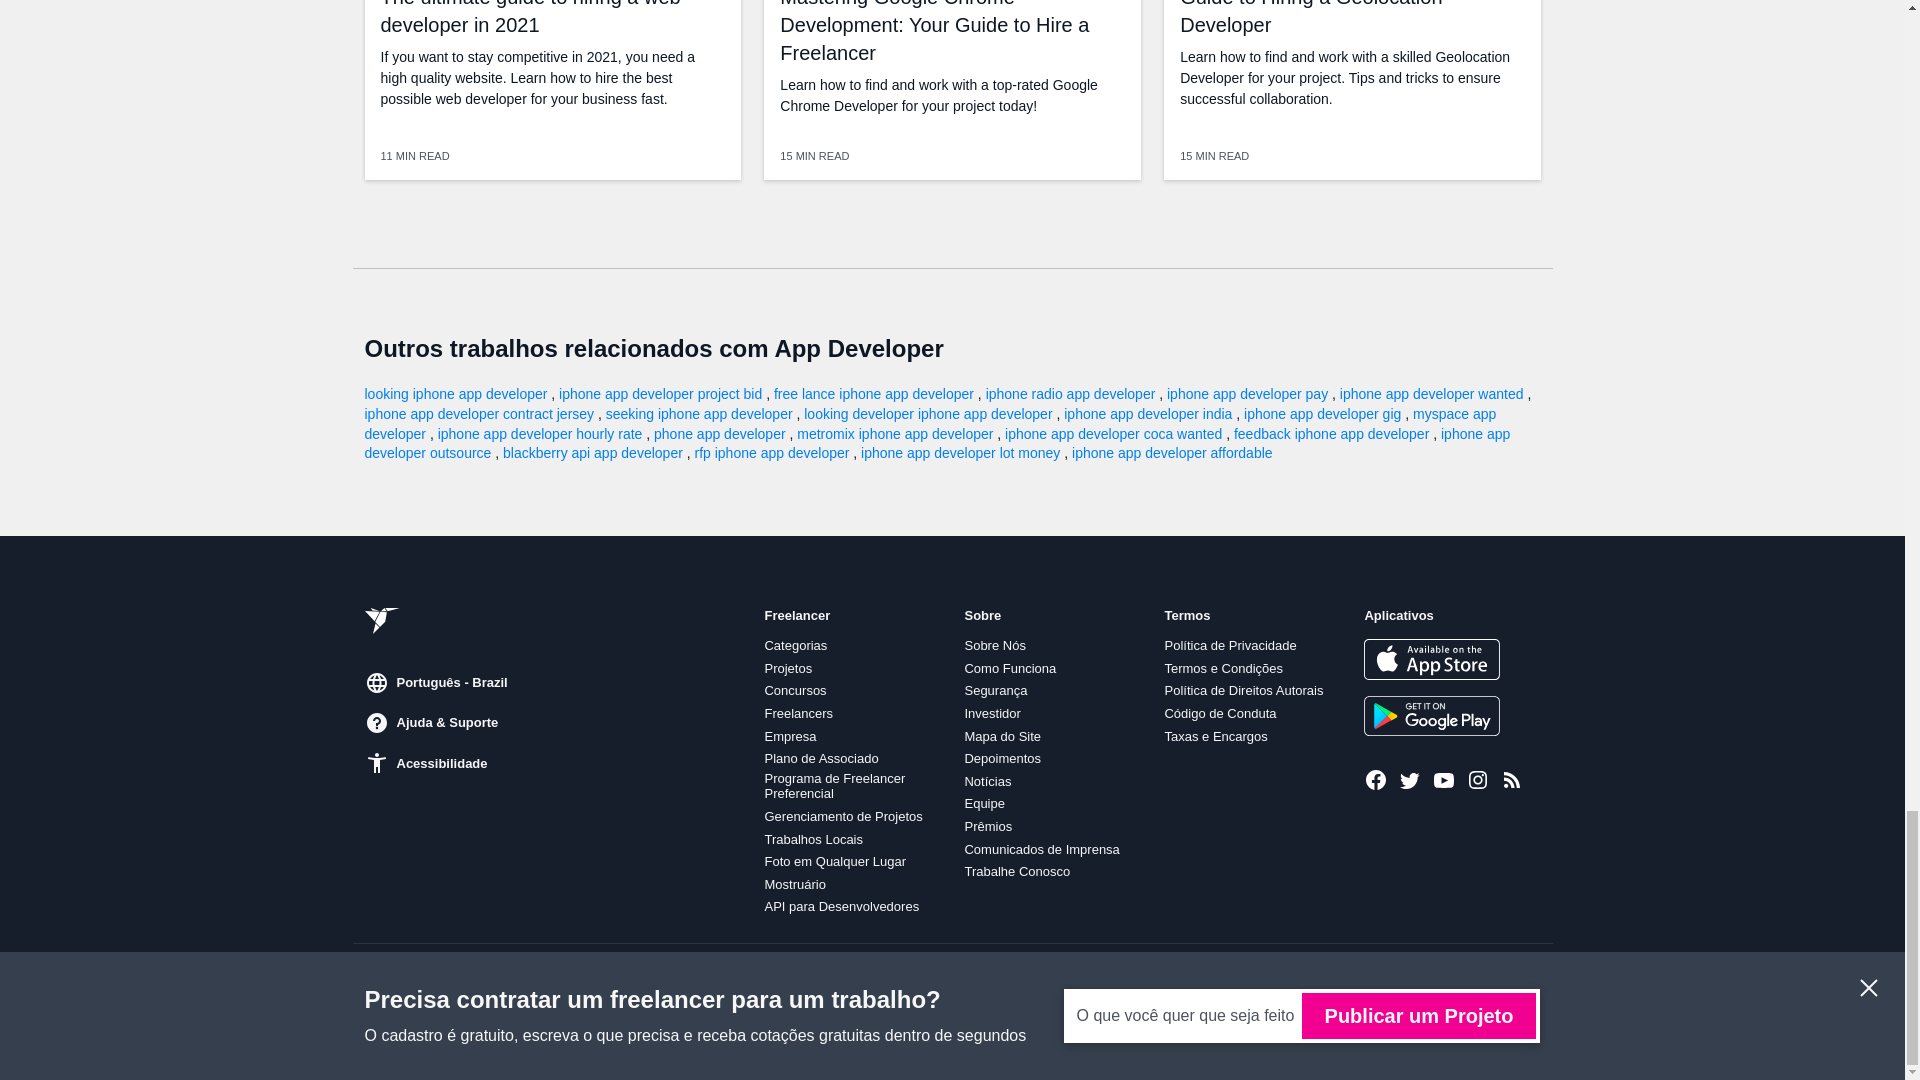 The image size is (1920, 1080). Describe the element at coordinates (1478, 779) in the screenshot. I see `Freelancer no Instagram` at that location.